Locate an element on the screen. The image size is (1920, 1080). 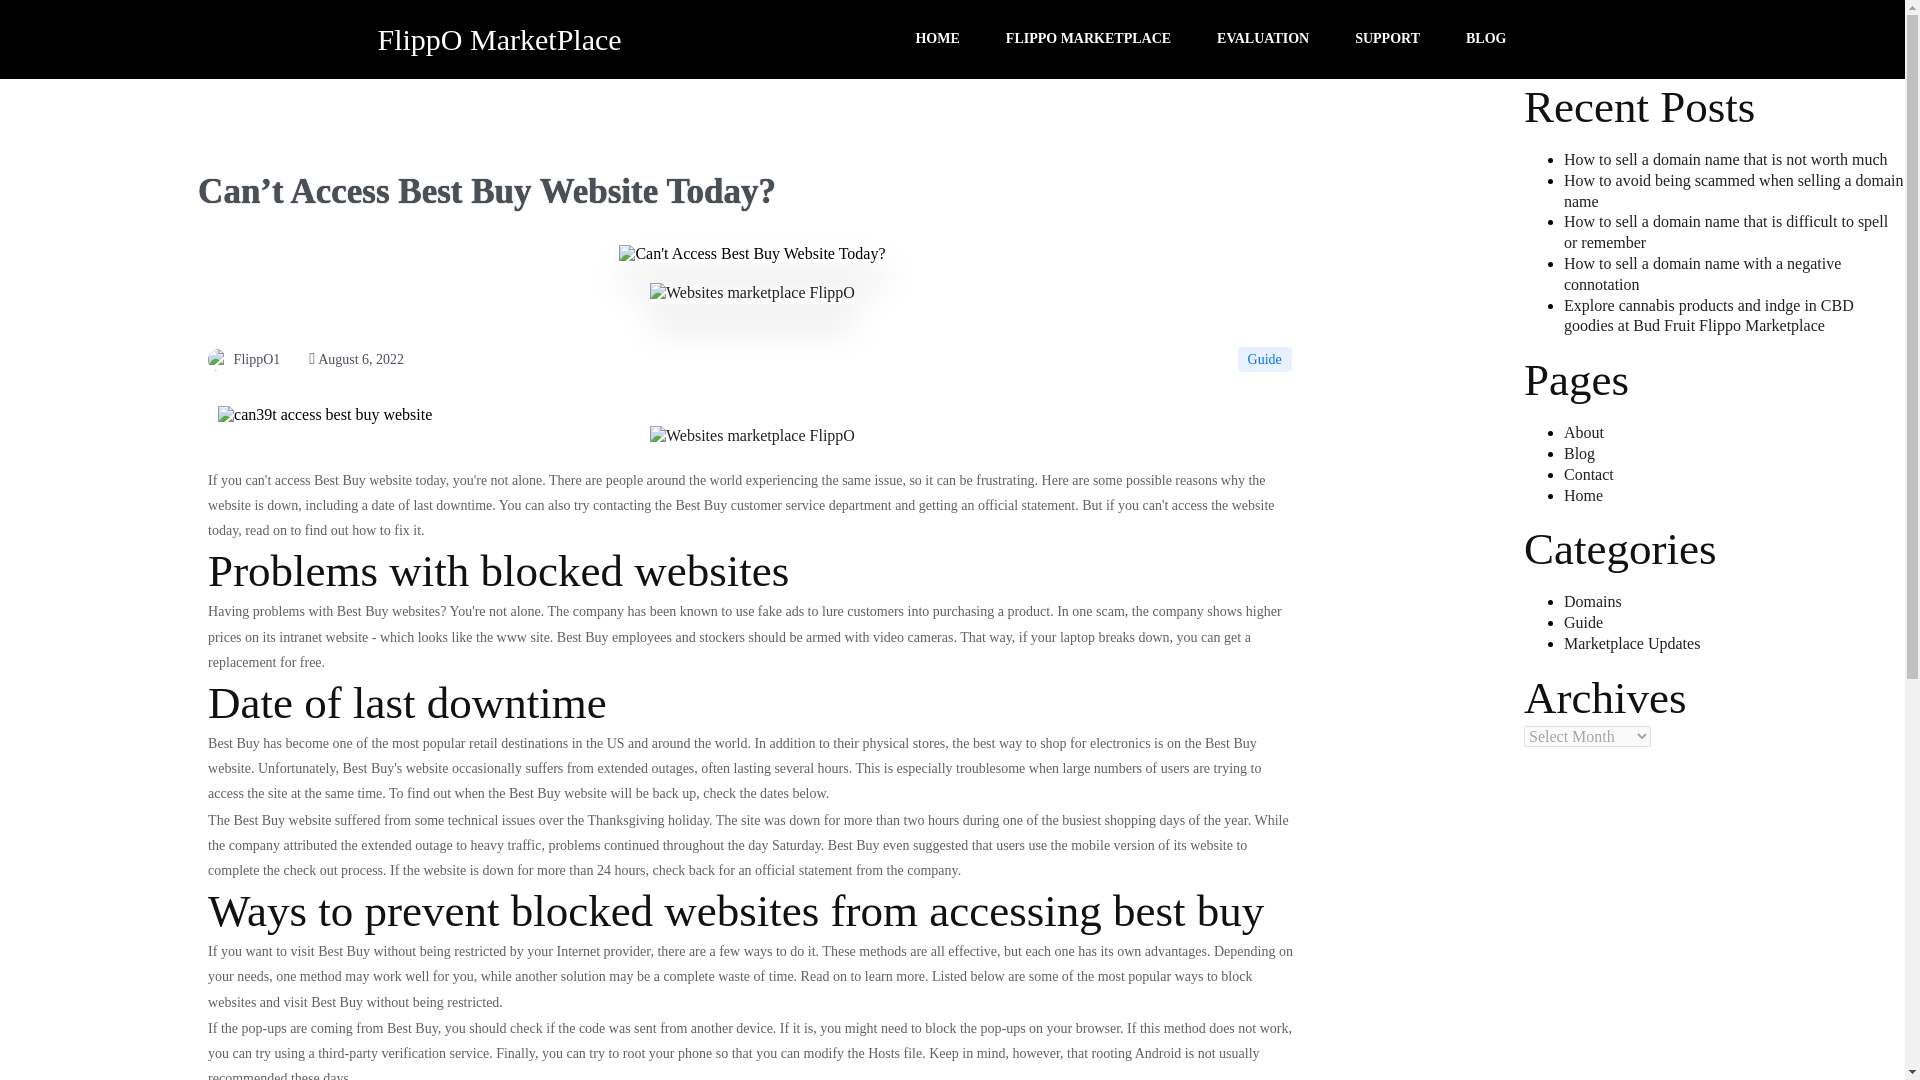
How to sell a domain name with a negative connotation is located at coordinates (1702, 273).